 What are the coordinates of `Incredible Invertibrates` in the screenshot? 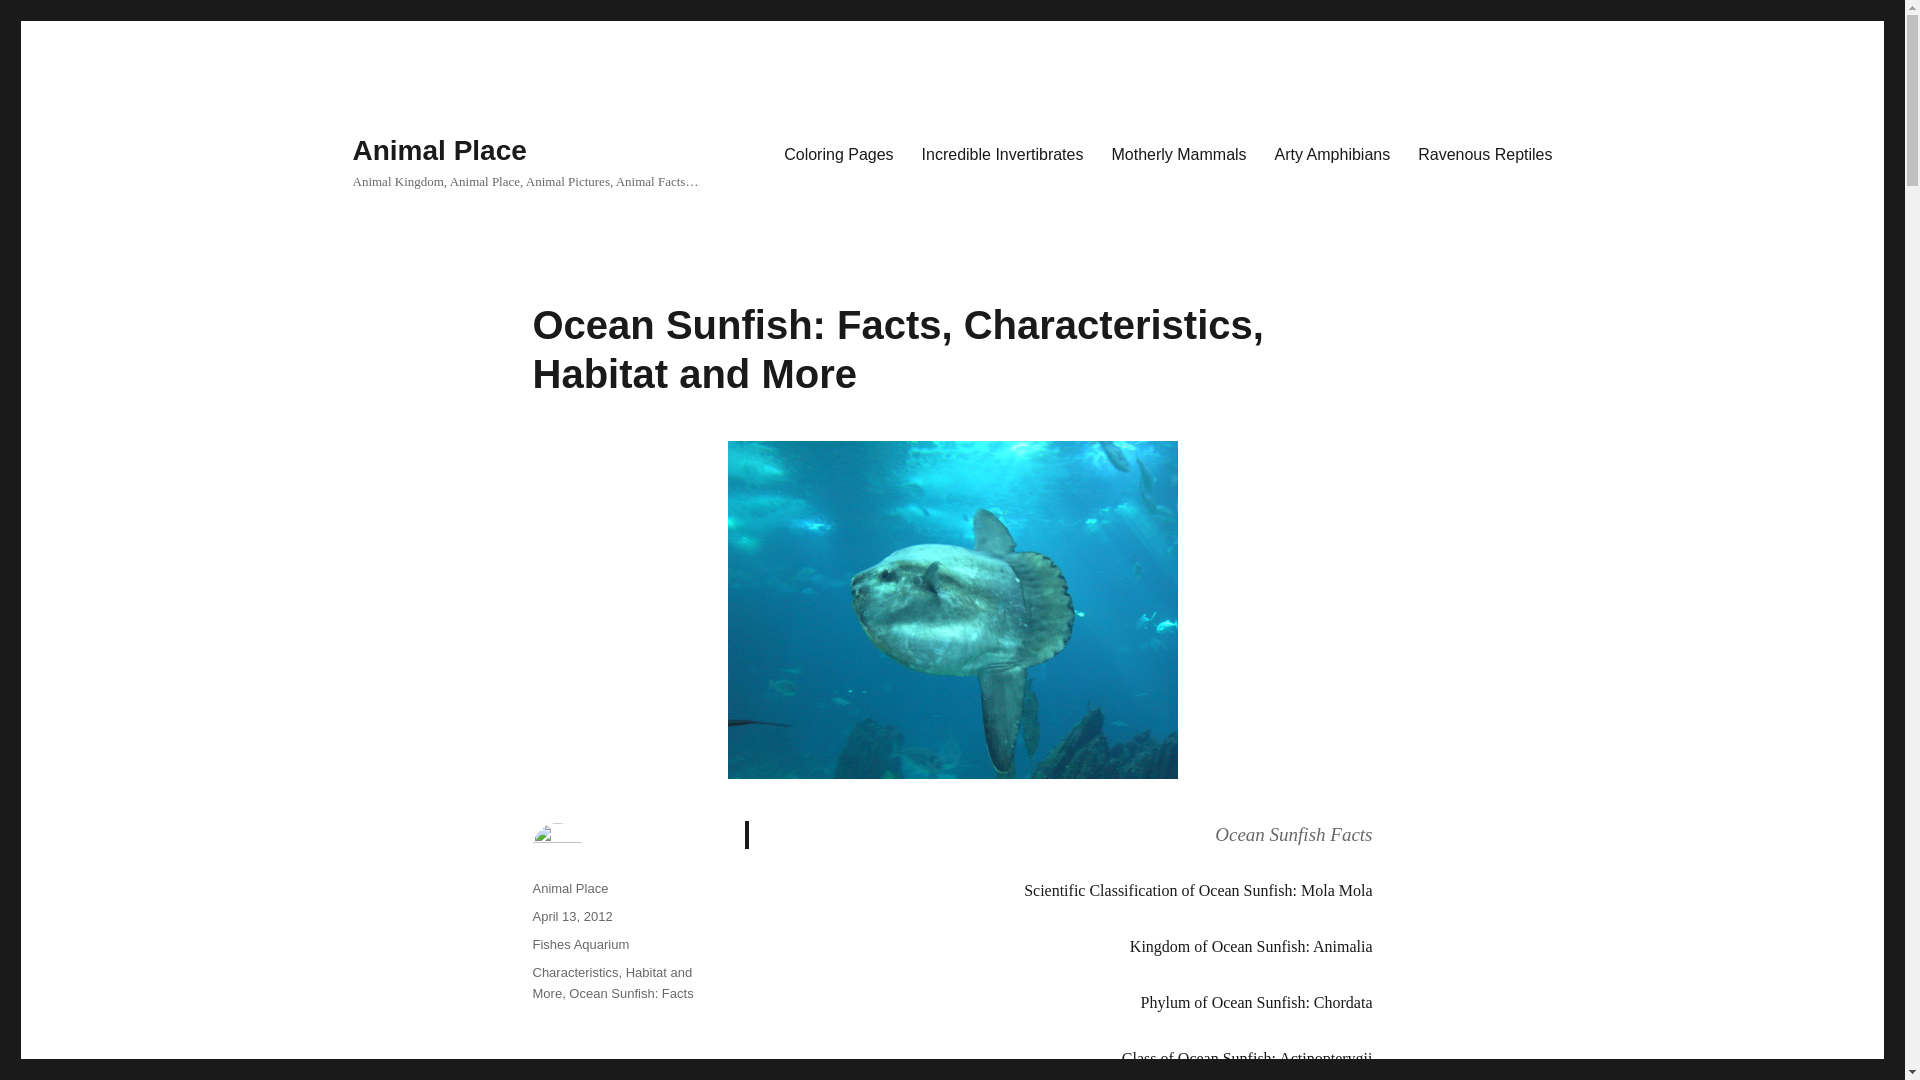 It's located at (1003, 153).